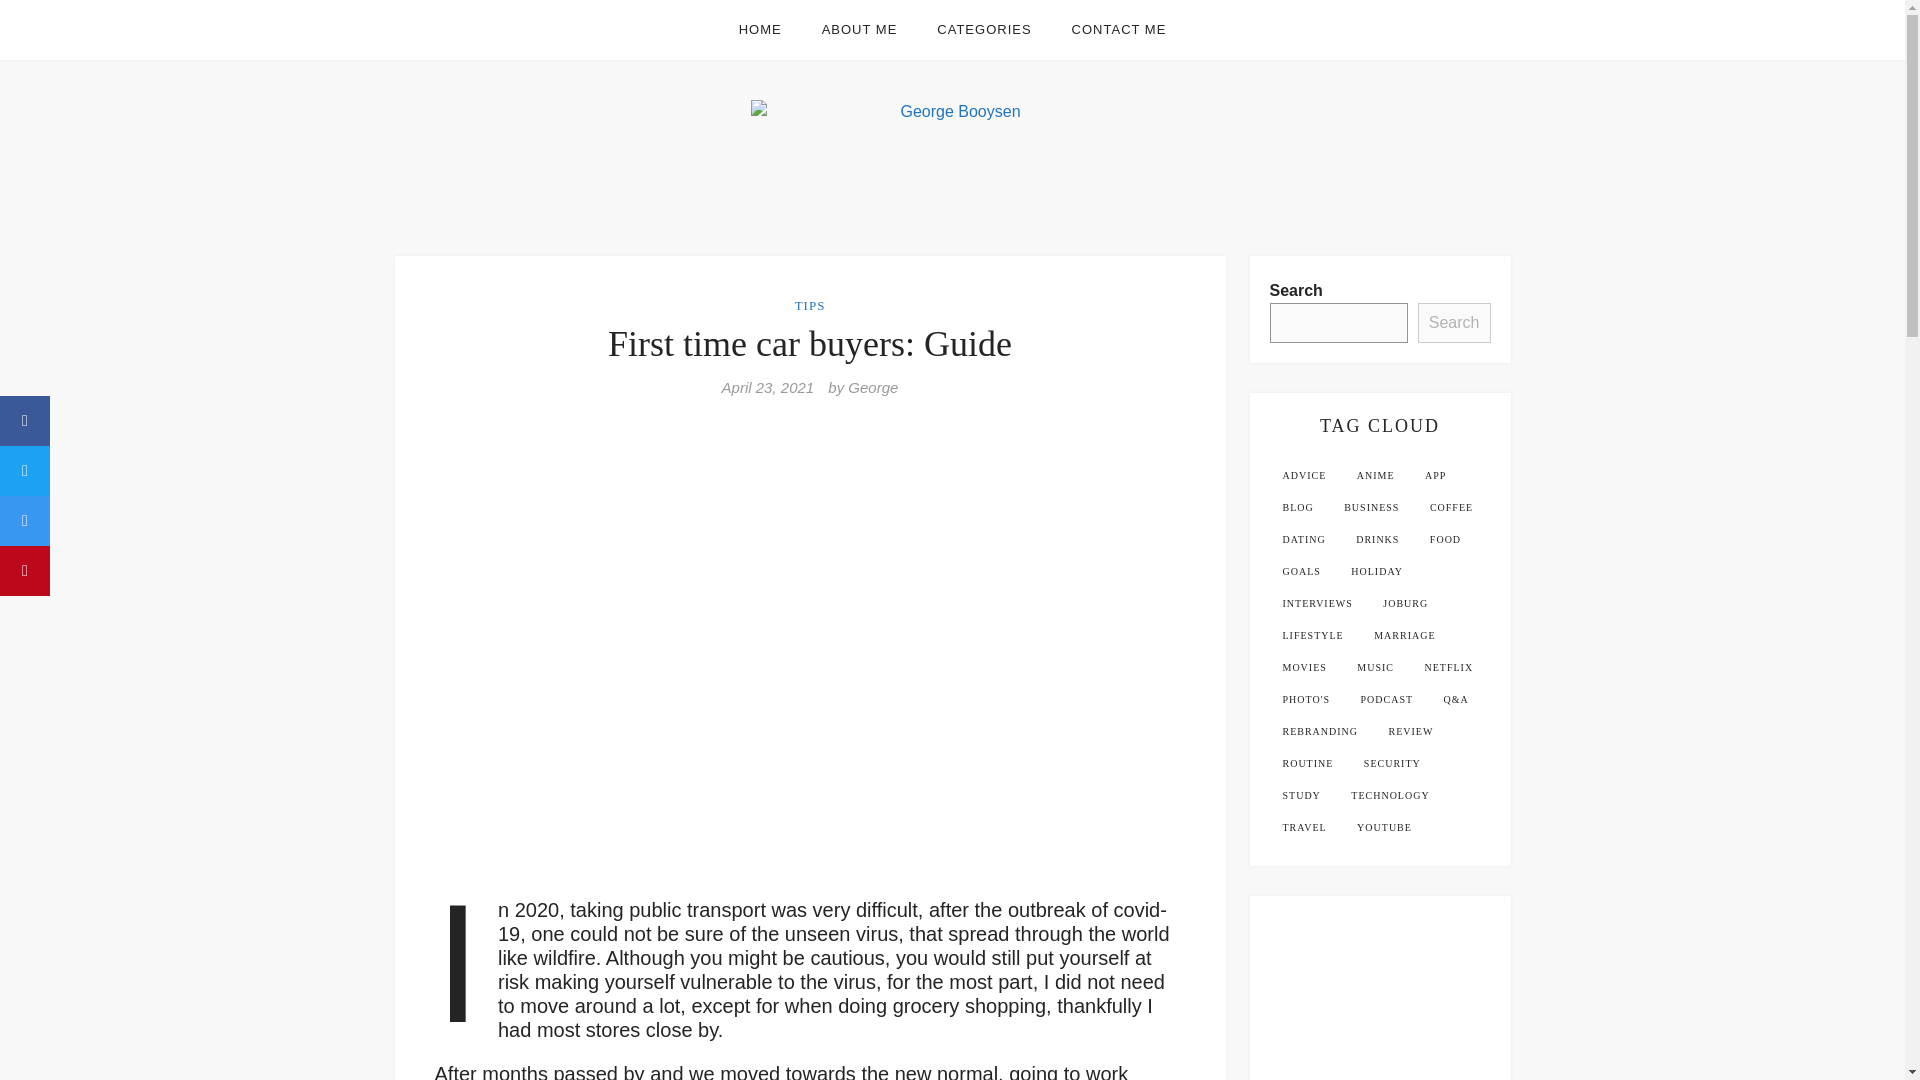 Image resolution: width=1920 pixels, height=1080 pixels. What do you see at coordinates (1435, 476) in the screenshot?
I see `APP` at bounding box center [1435, 476].